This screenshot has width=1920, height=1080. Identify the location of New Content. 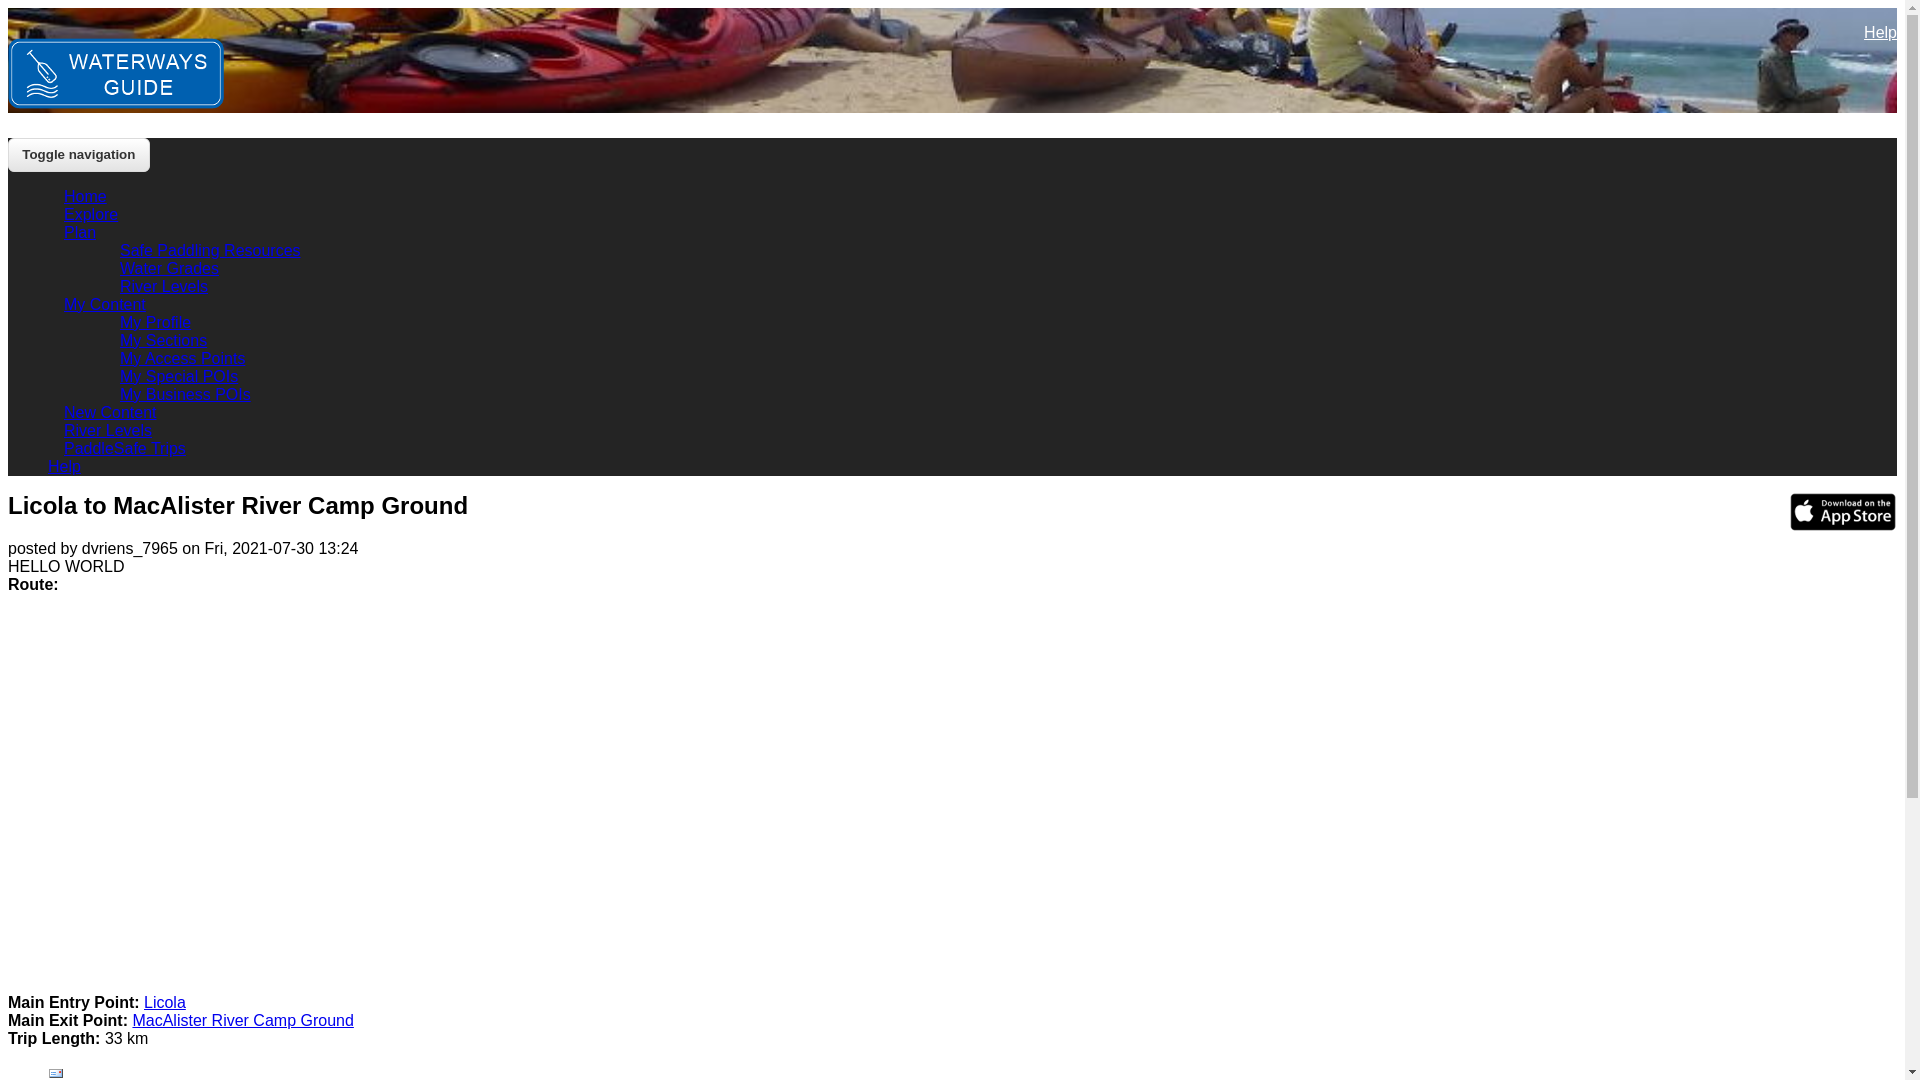
(110, 412).